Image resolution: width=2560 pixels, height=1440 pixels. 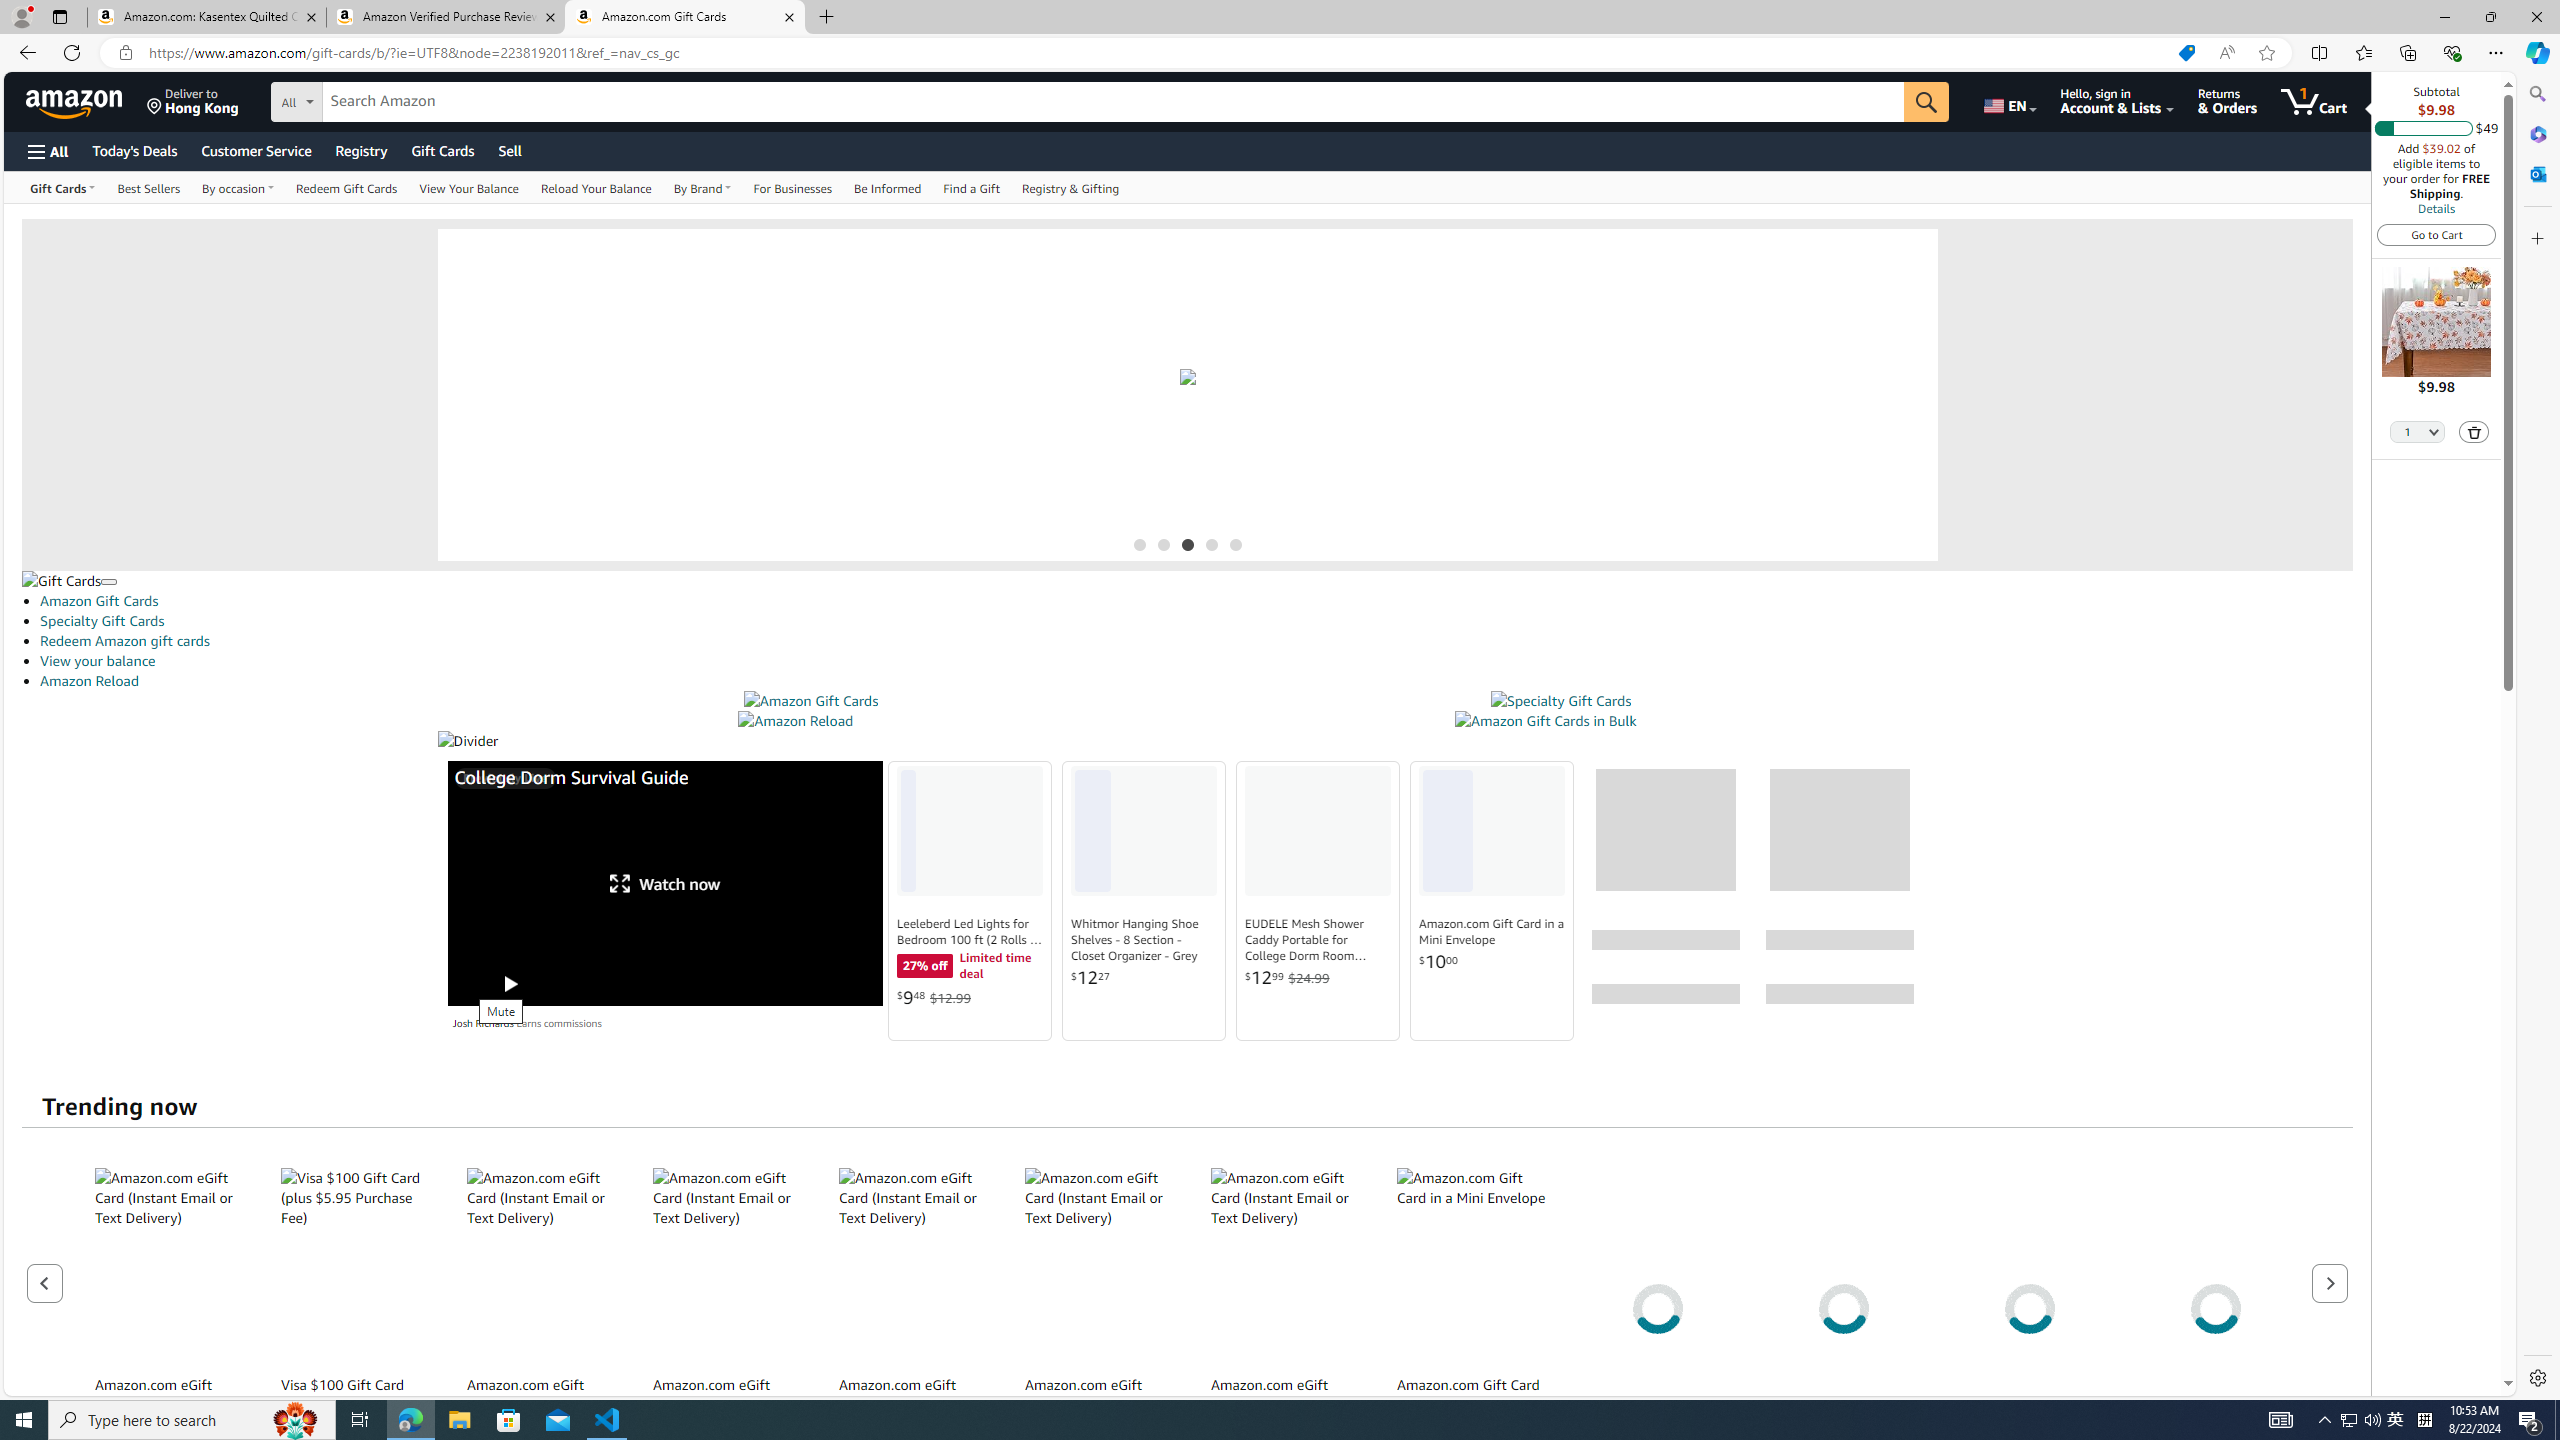 I want to click on Tap Watch now to see broadcast in immersive view, so click(x=666, y=883).